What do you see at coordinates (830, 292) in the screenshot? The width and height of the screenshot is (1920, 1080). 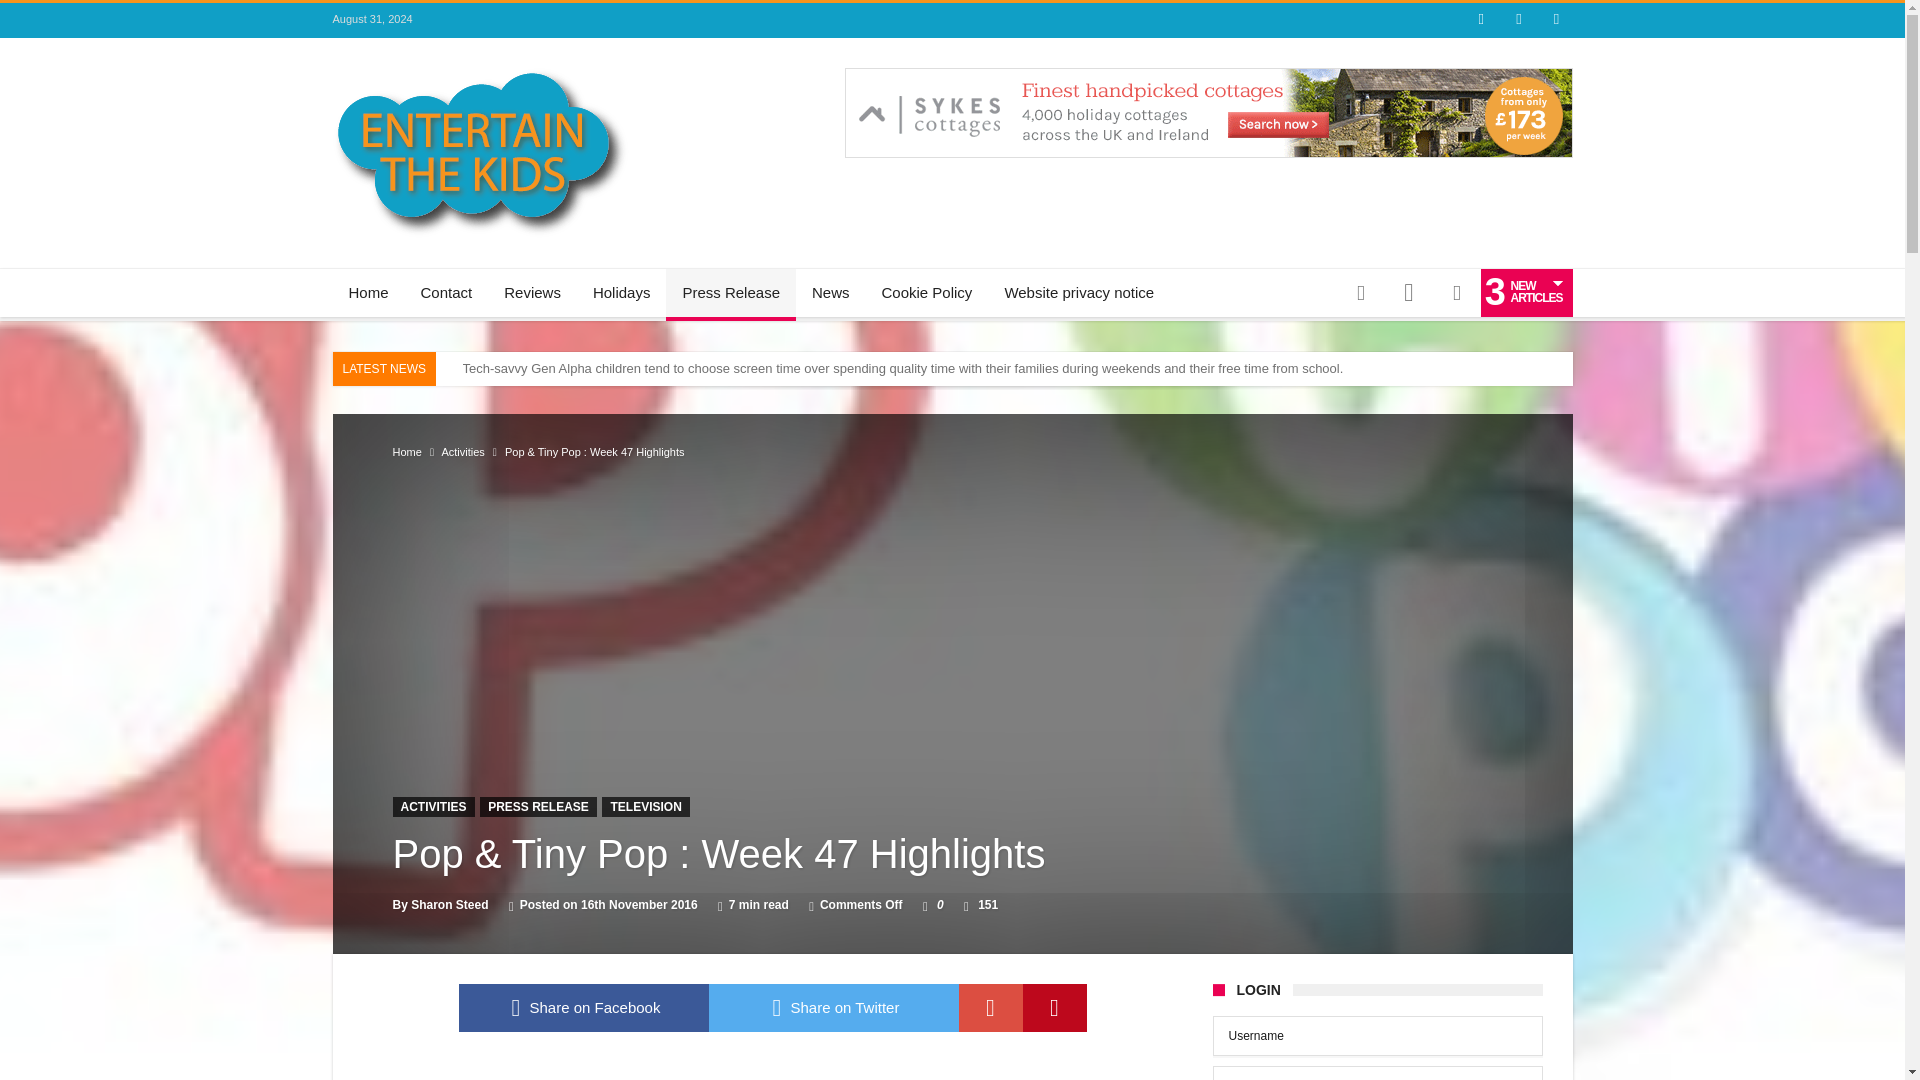 I see `News` at bounding box center [830, 292].